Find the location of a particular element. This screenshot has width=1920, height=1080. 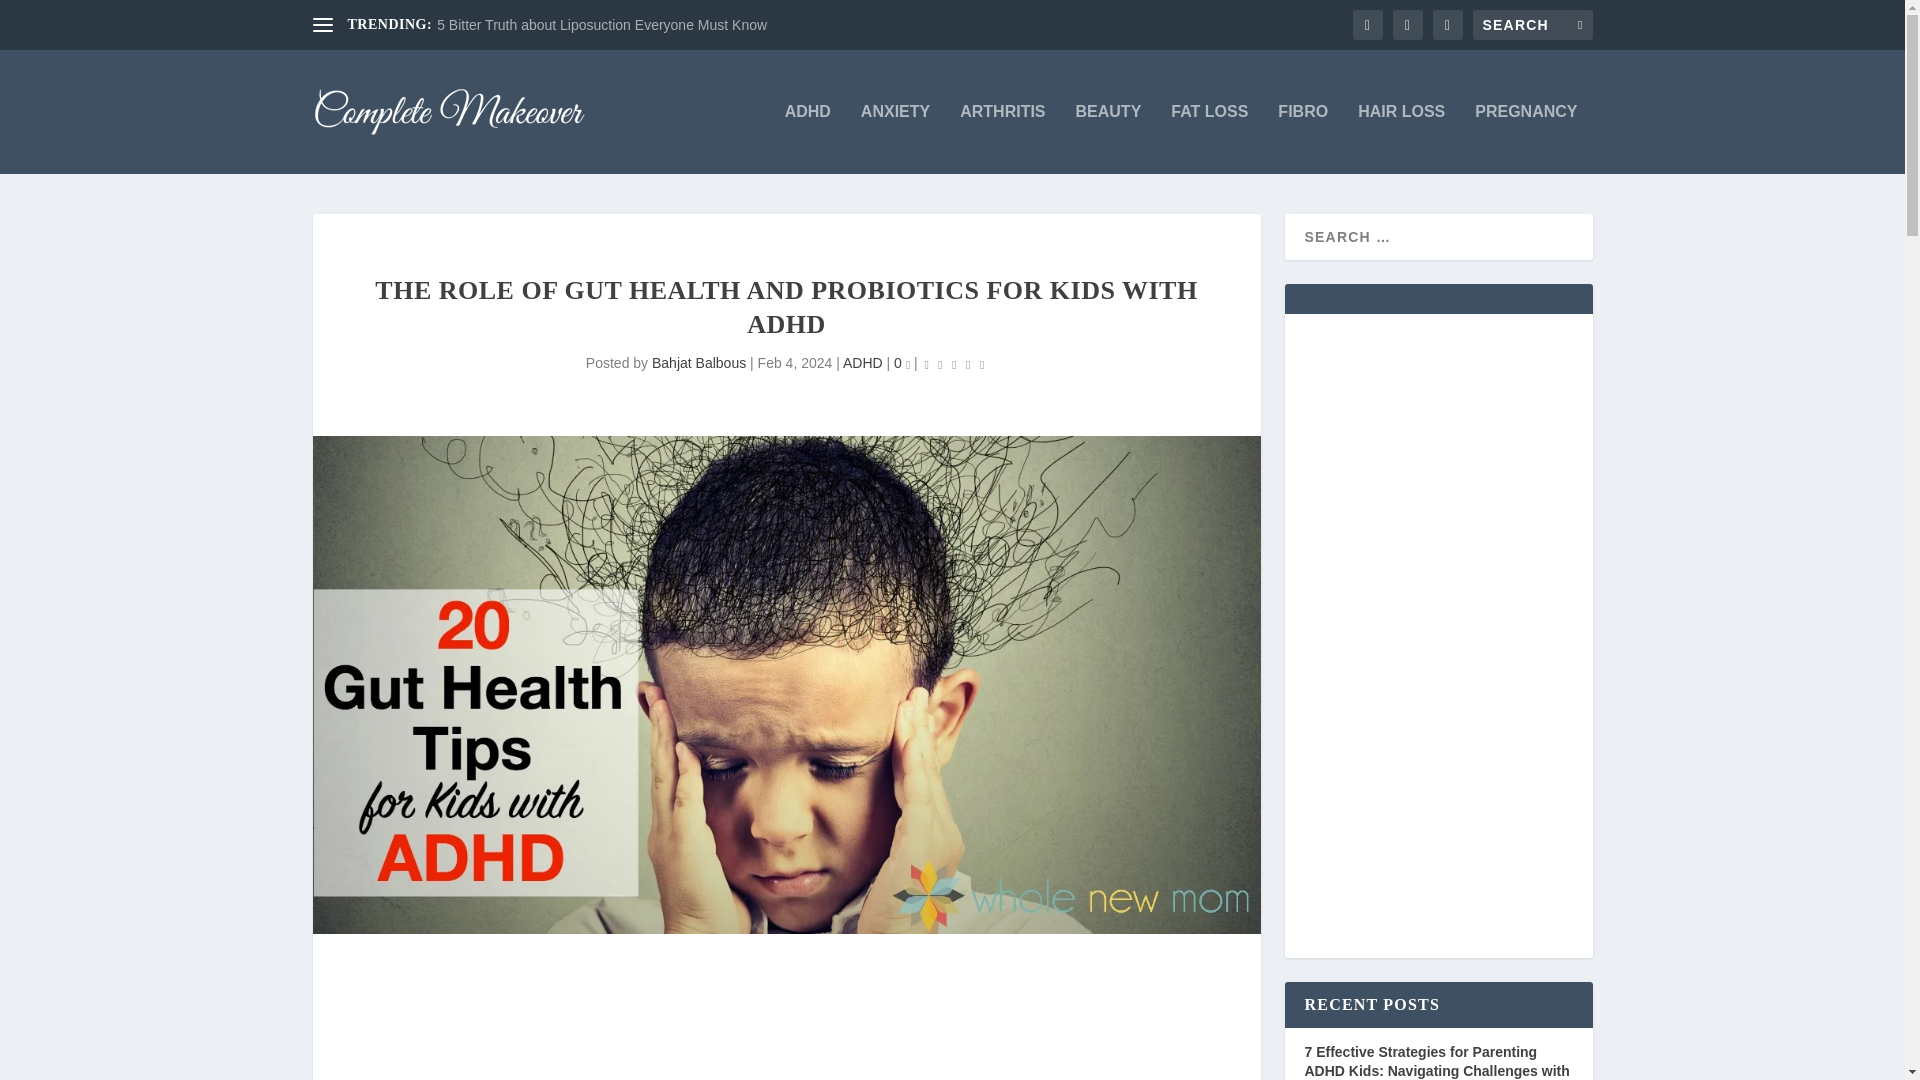

5 Bitter Truth about Liposuction Everyone Must Know is located at coordinates (602, 25).